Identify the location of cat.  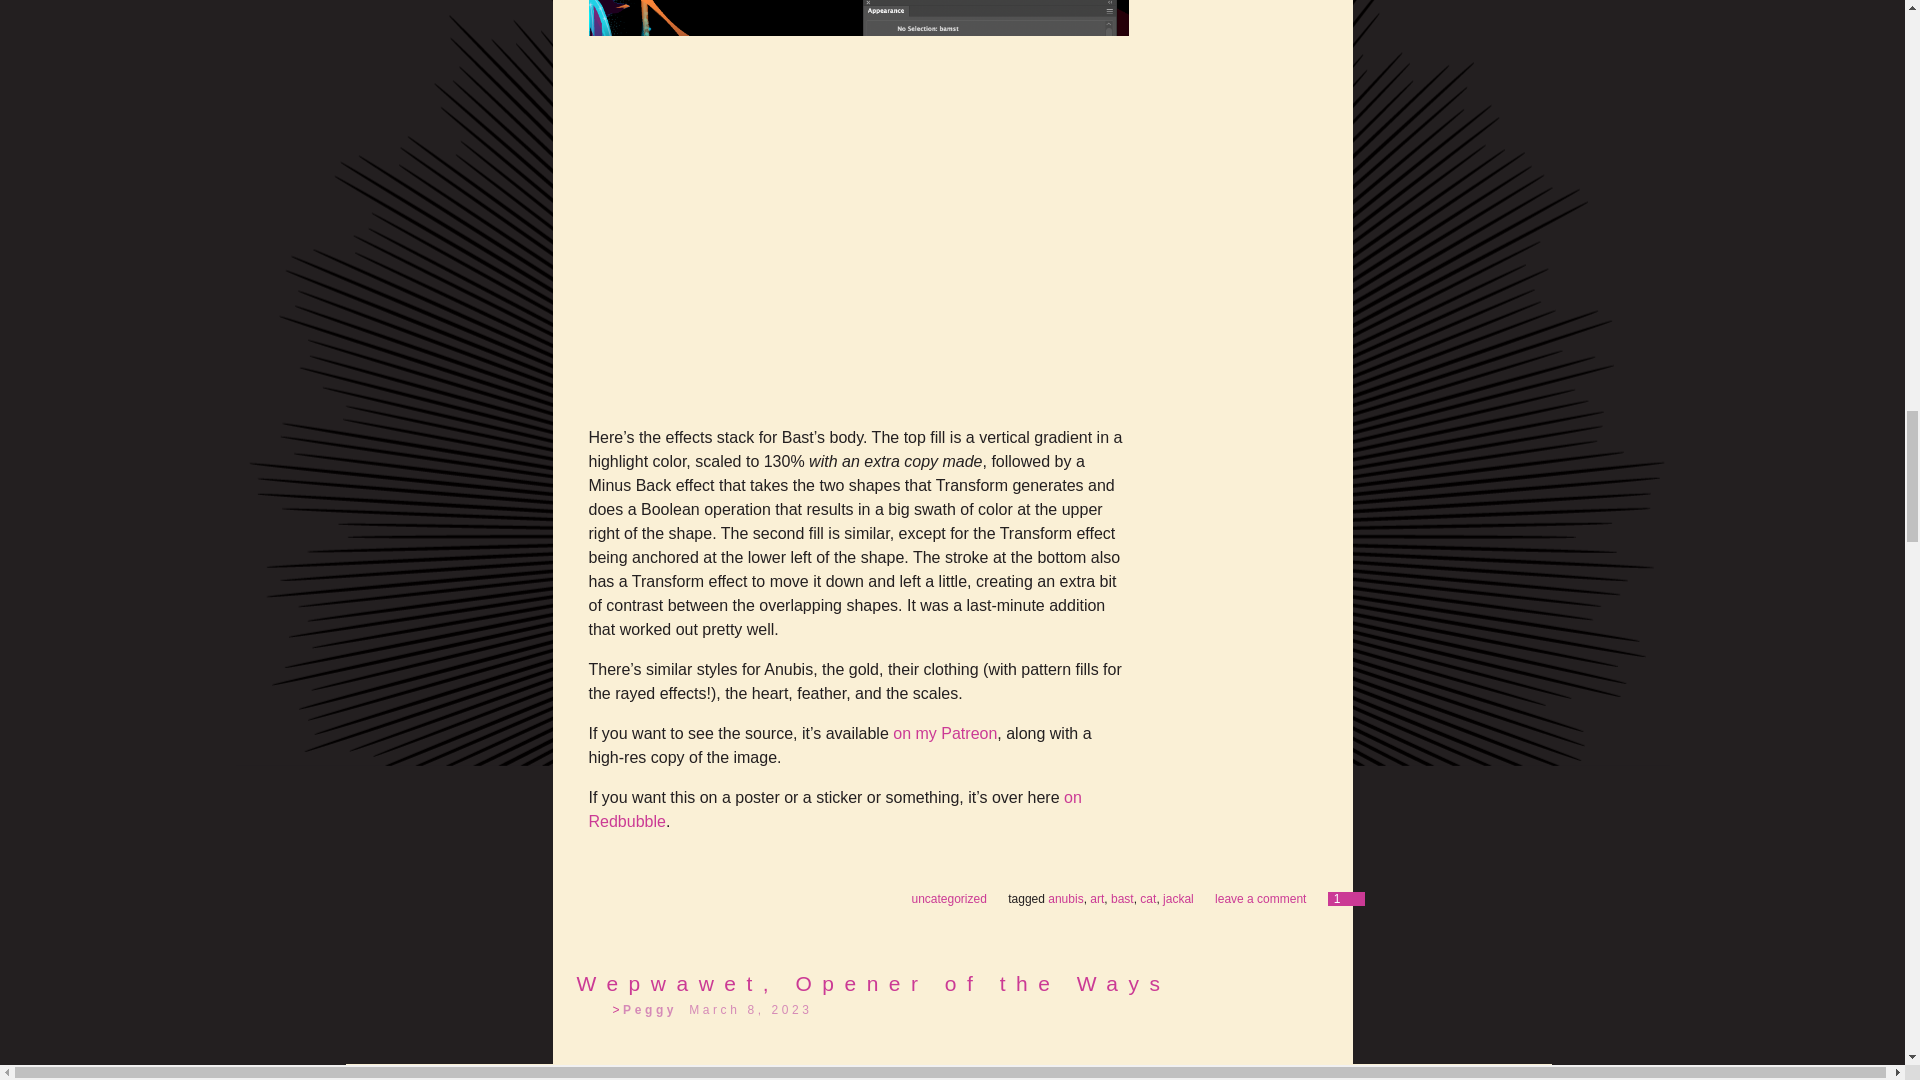
(1148, 899).